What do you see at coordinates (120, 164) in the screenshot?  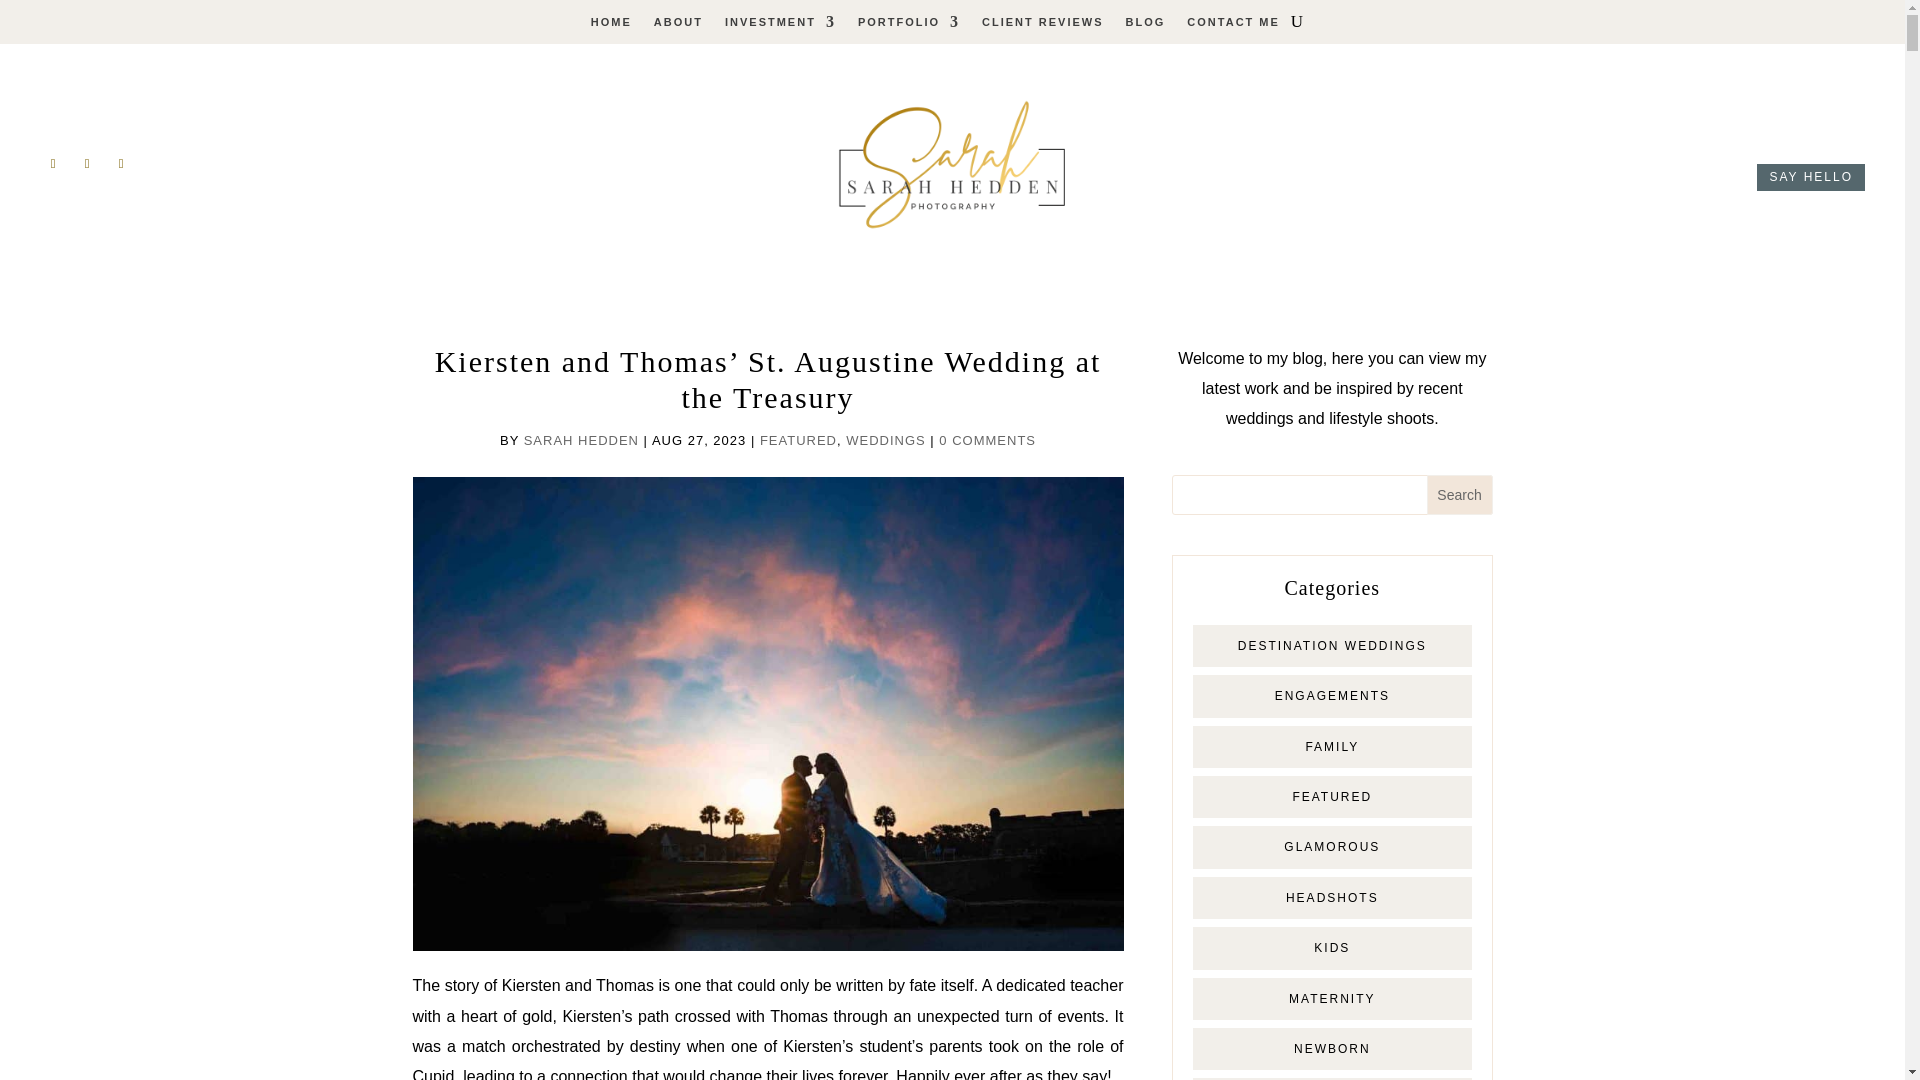 I see `Follow on Pinterest` at bounding box center [120, 164].